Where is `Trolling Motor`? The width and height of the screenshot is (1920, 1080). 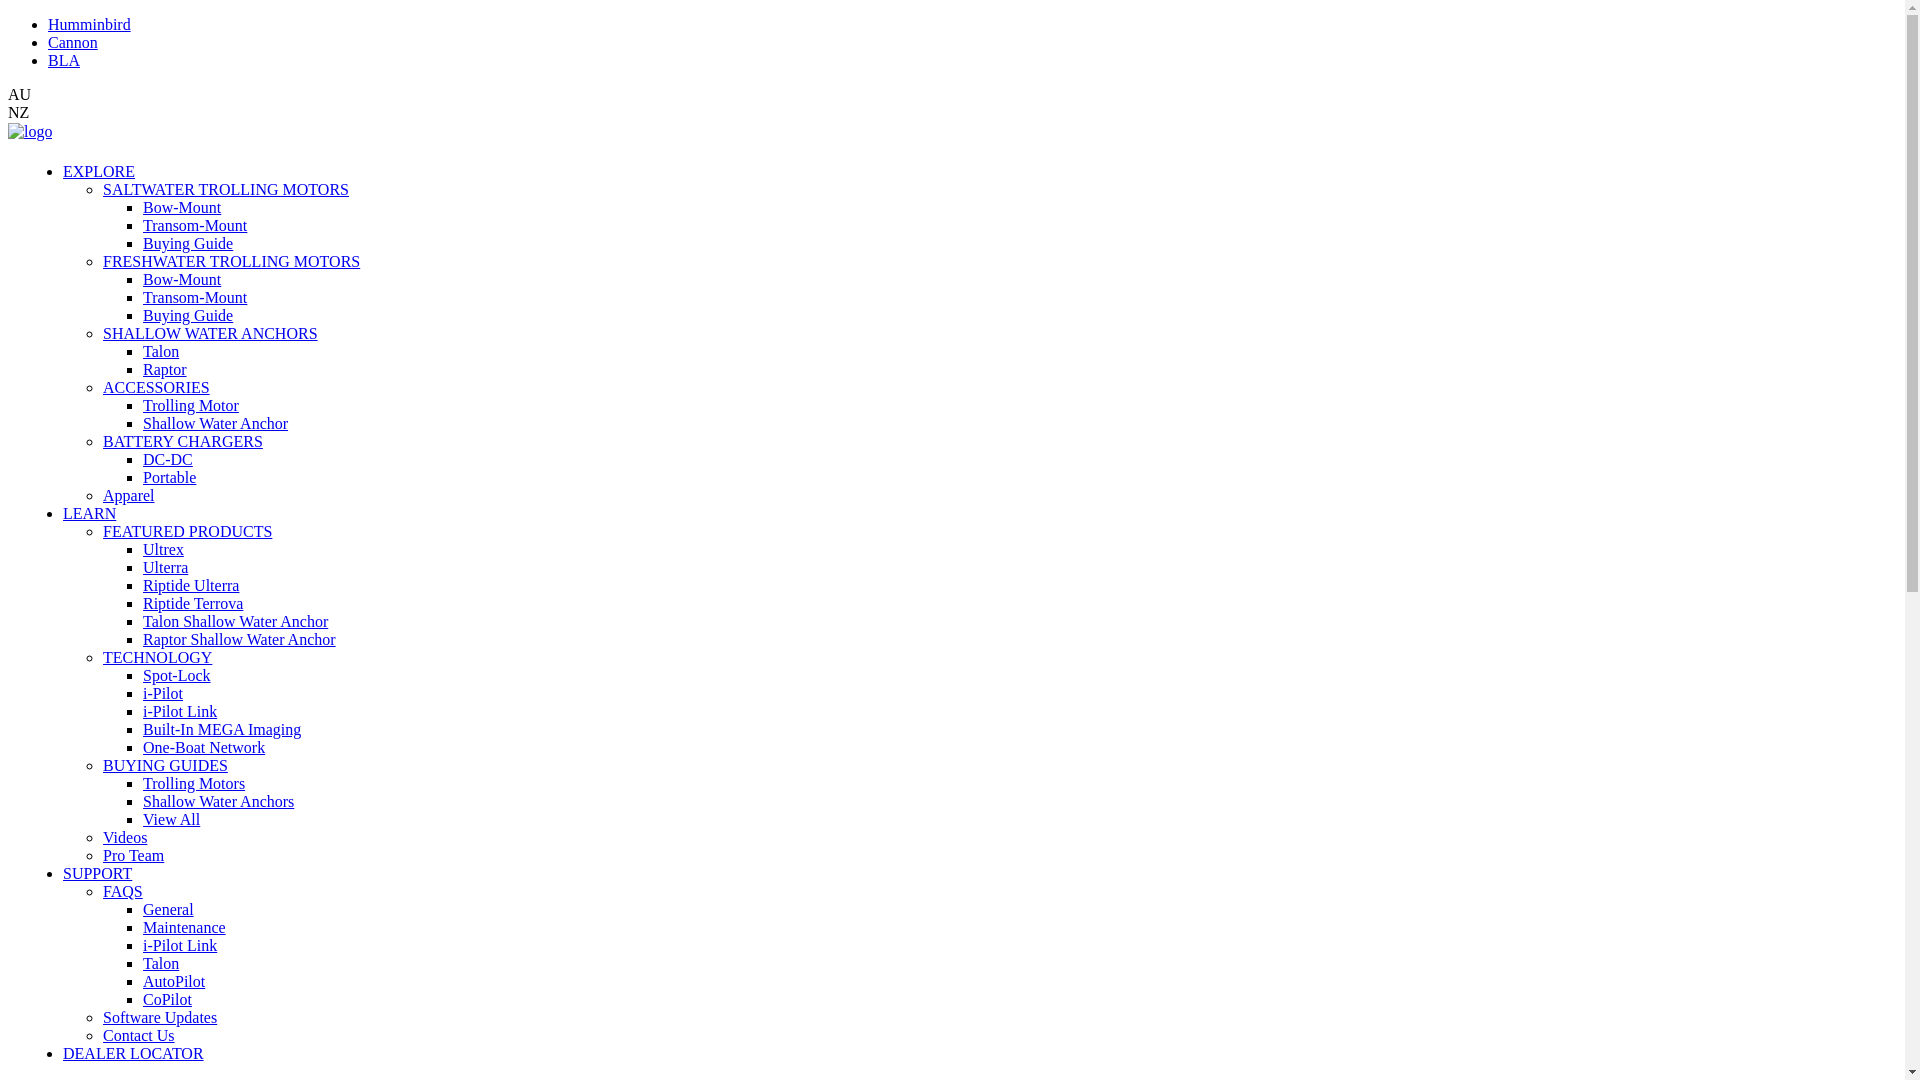
Trolling Motor is located at coordinates (191, 406).